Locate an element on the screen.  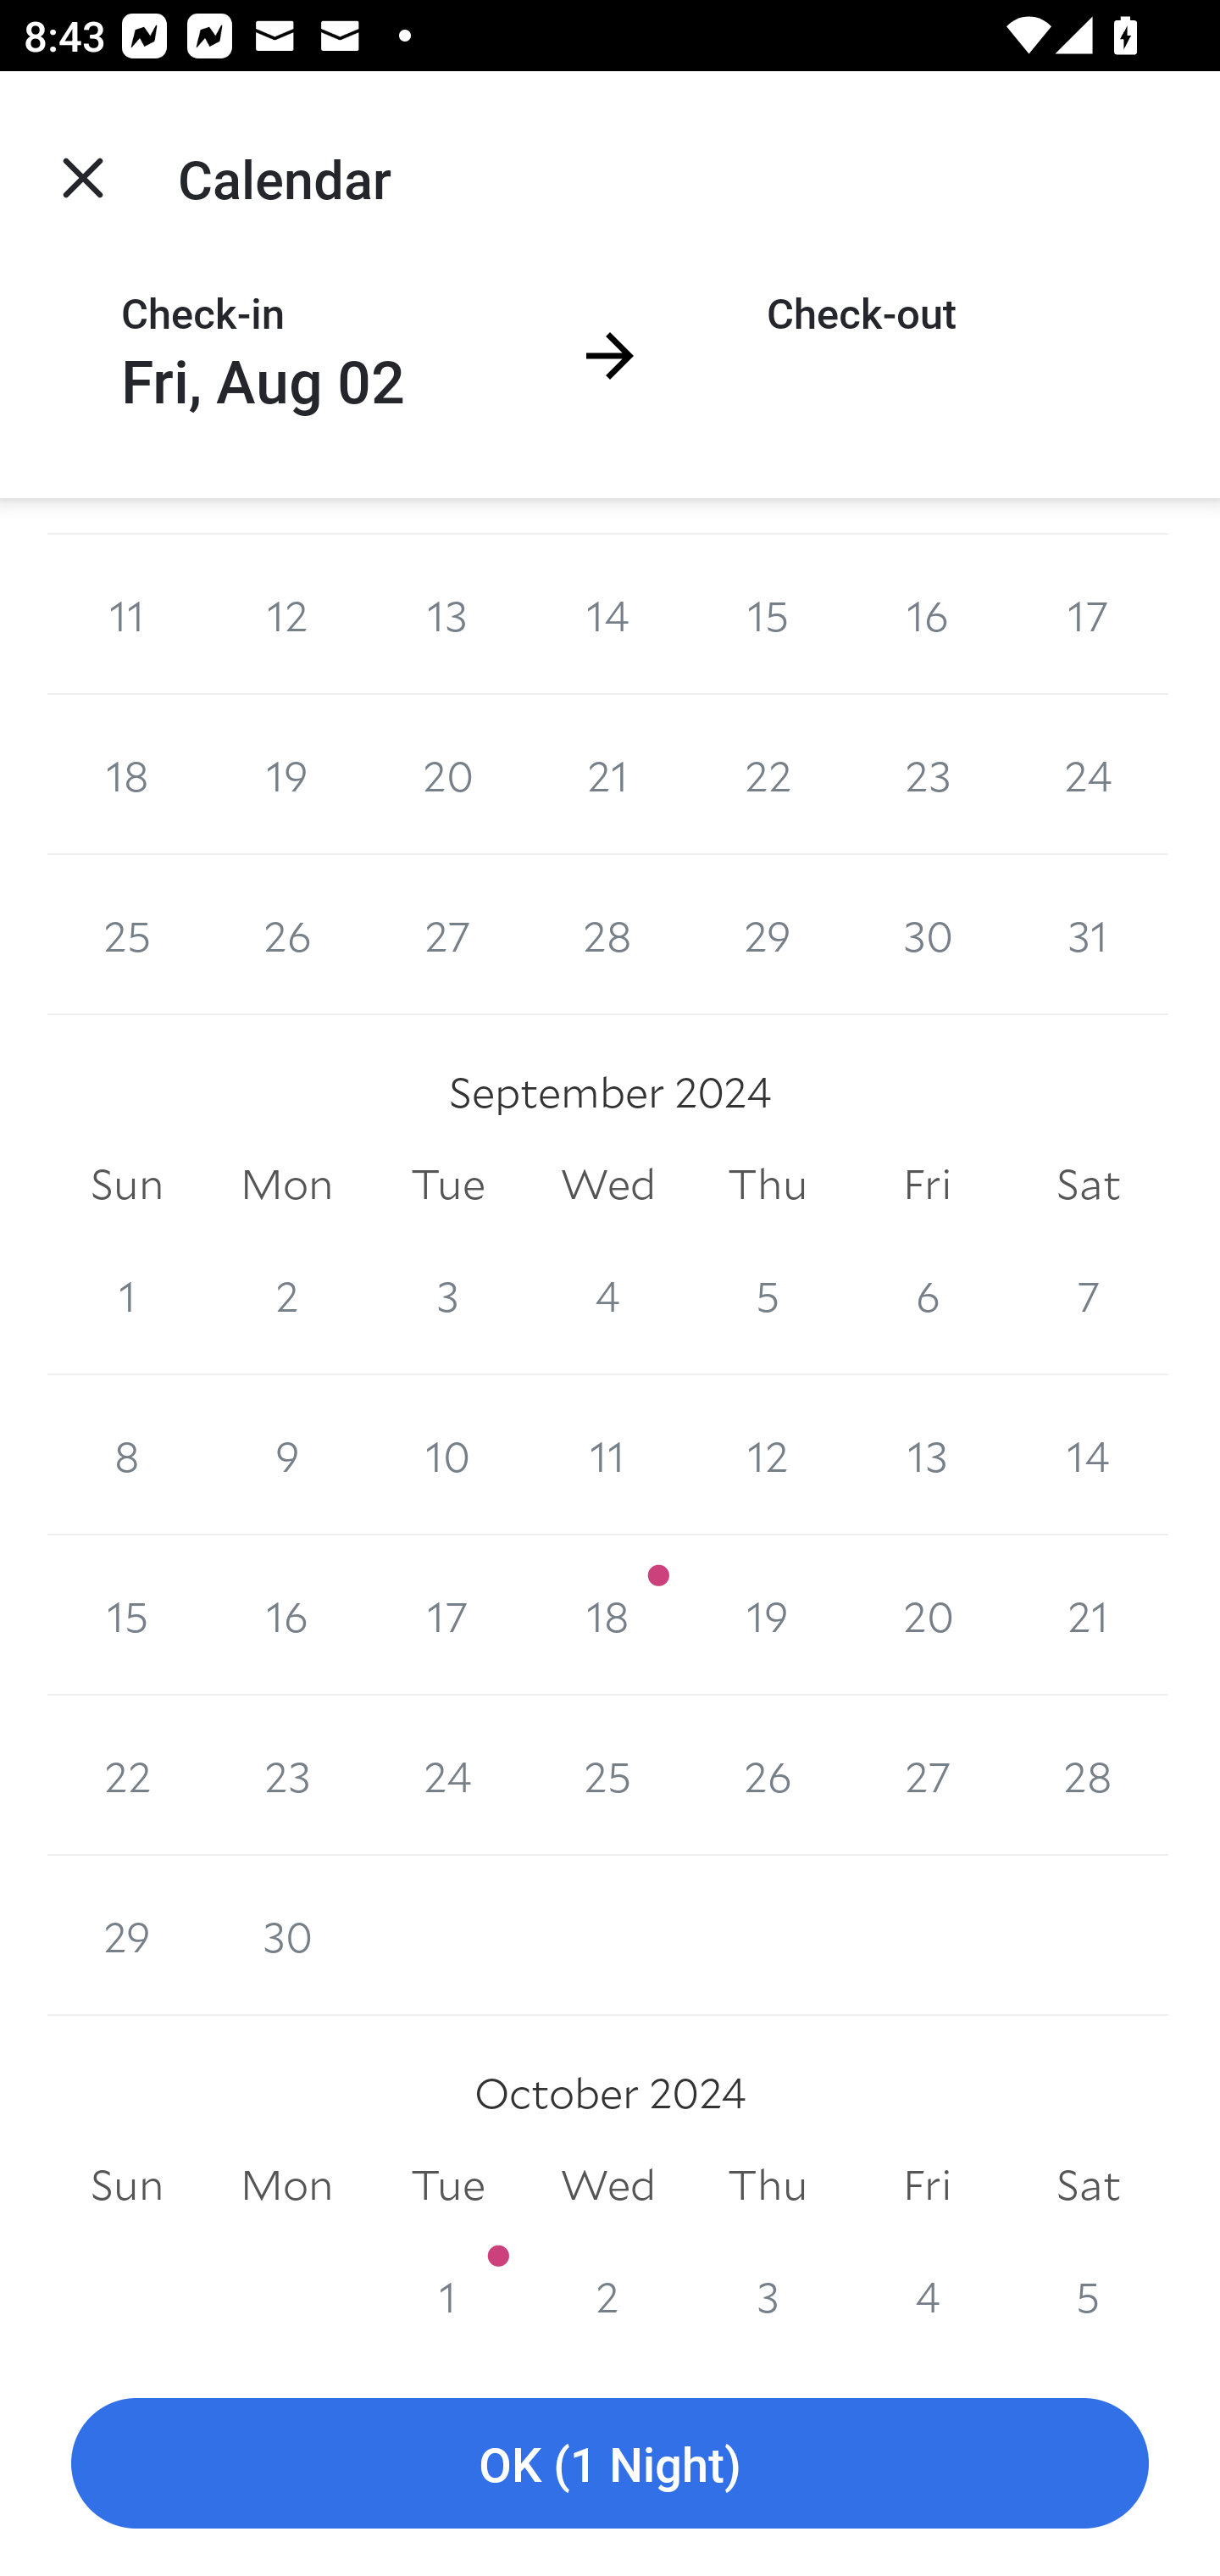
1 1 September 2024 is located at coordinates (127, 1295).